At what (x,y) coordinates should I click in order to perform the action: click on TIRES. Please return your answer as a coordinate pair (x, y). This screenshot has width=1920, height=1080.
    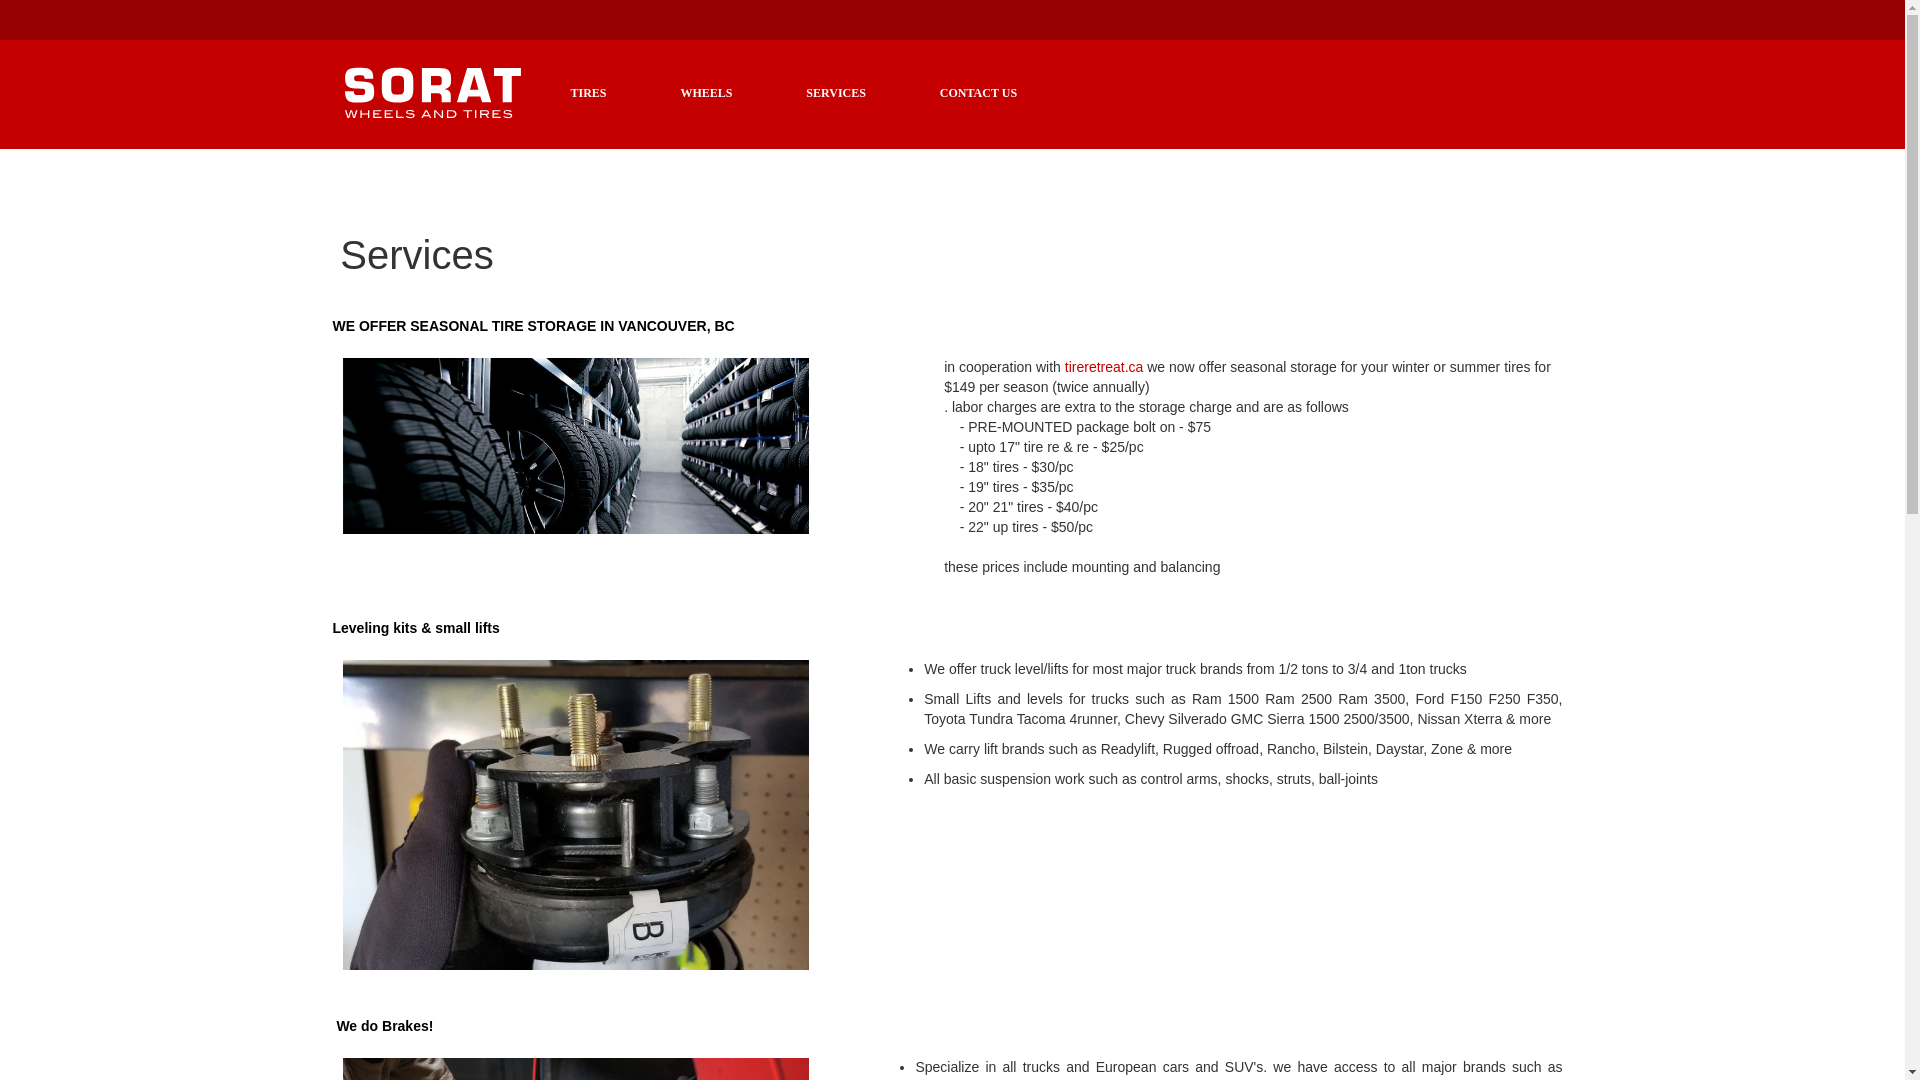
    Looking at the image, I should click on (587, 92).